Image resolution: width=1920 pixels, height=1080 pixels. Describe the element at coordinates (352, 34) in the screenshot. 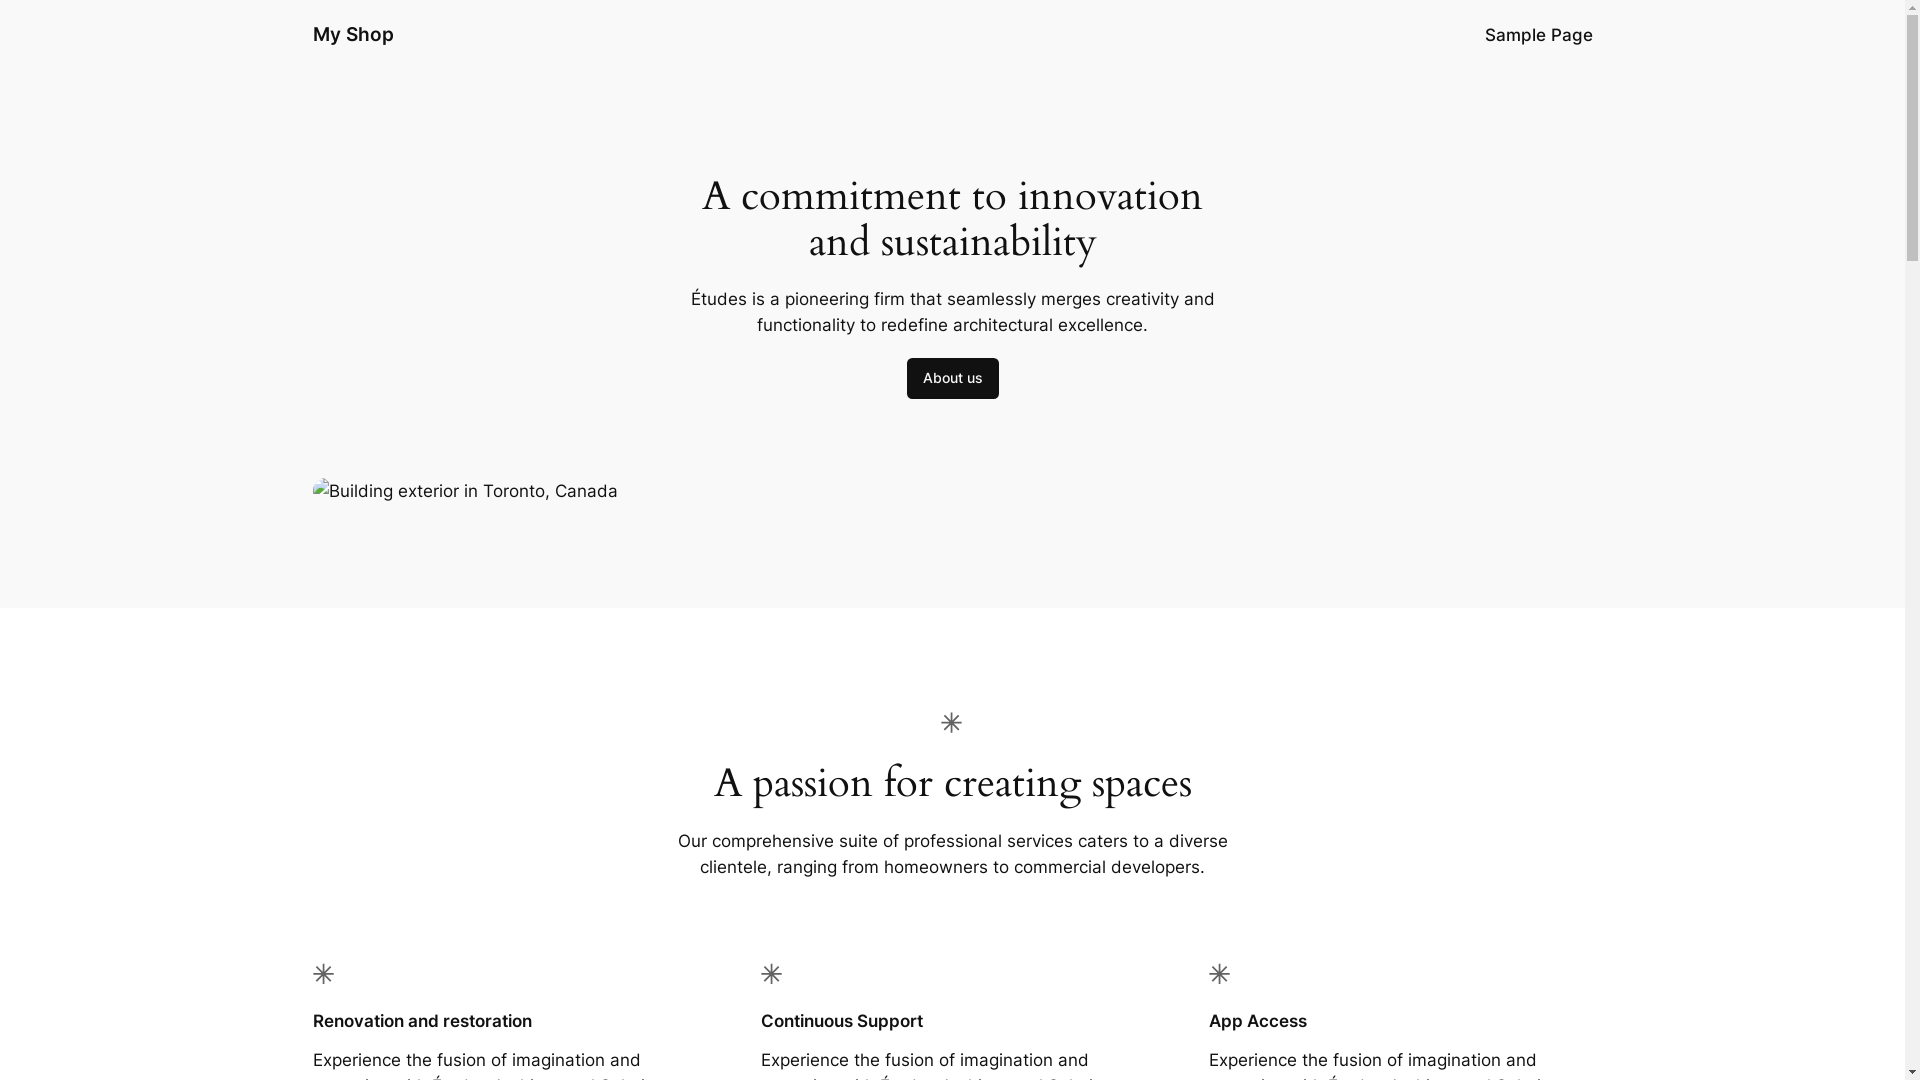

I see `My Shop` at that location.